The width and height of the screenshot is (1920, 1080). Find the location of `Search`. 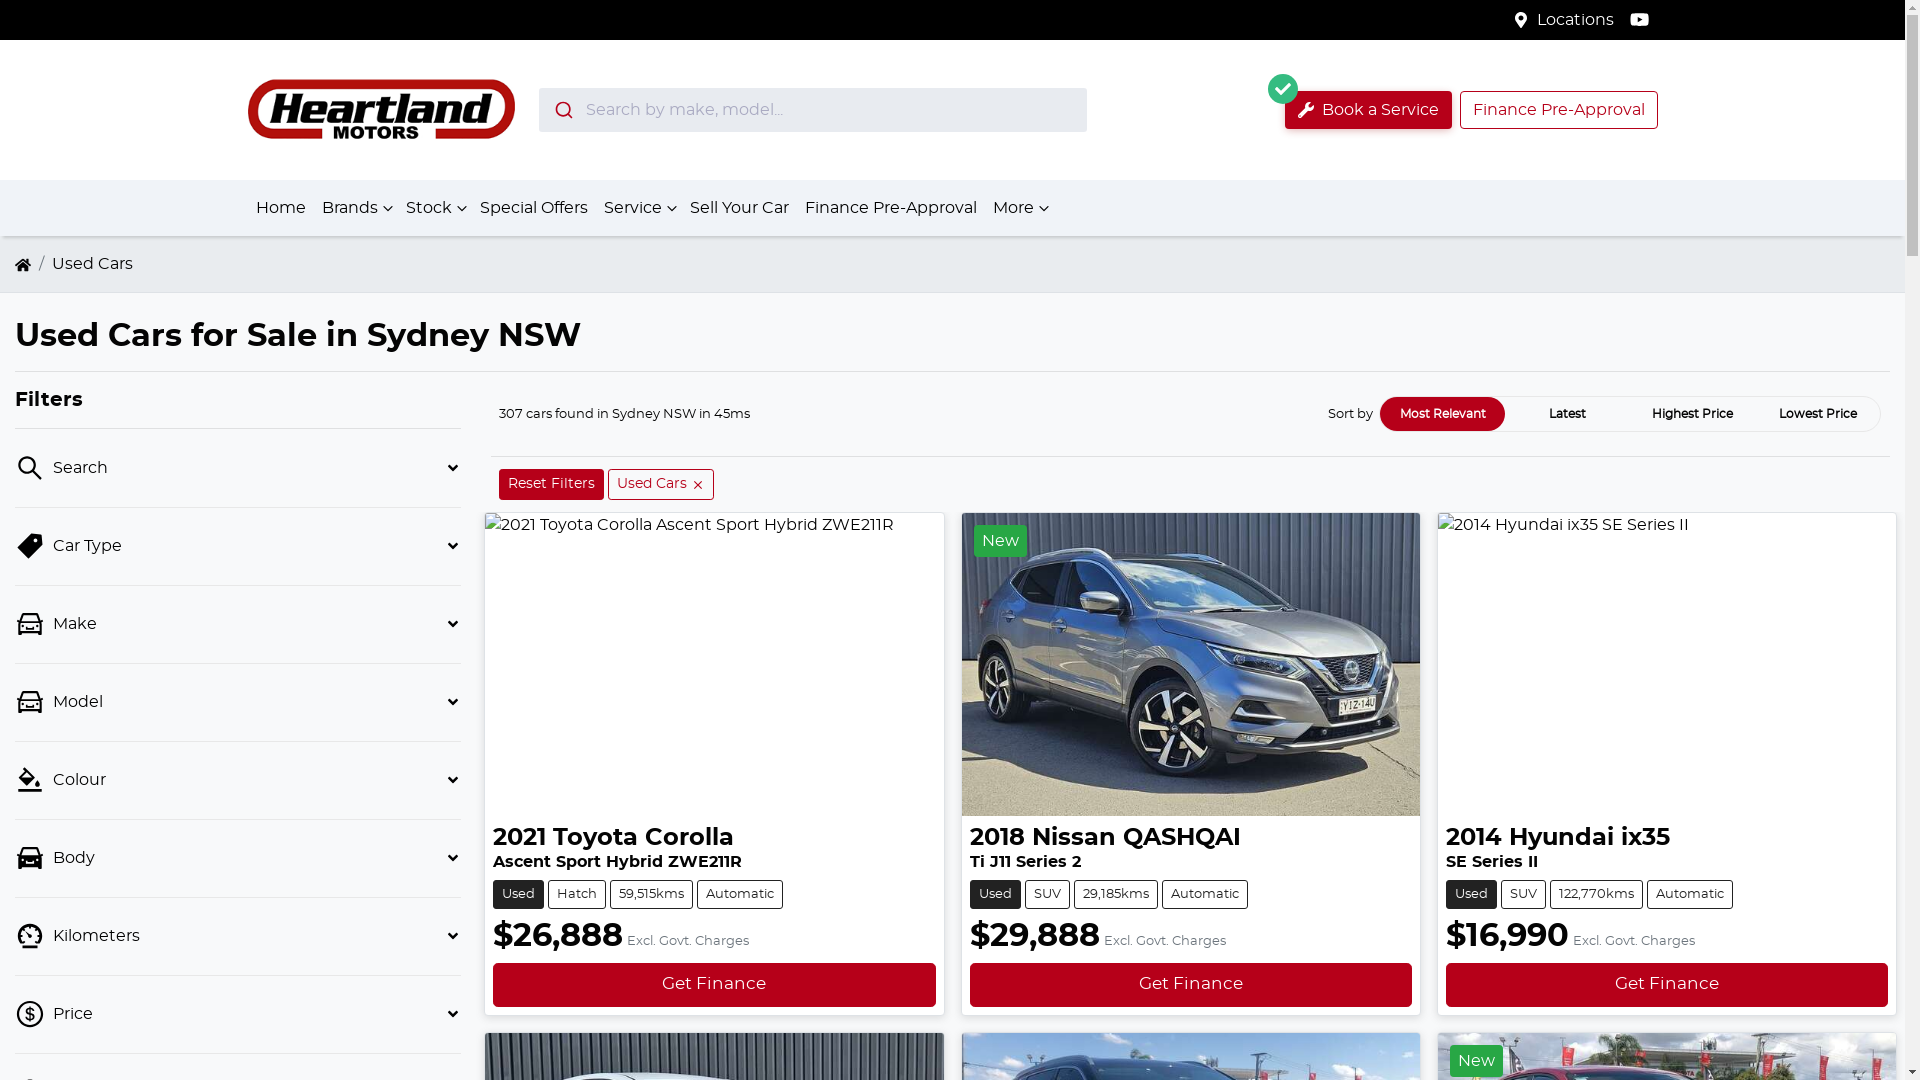

Search is located at coordinates (238, 468).